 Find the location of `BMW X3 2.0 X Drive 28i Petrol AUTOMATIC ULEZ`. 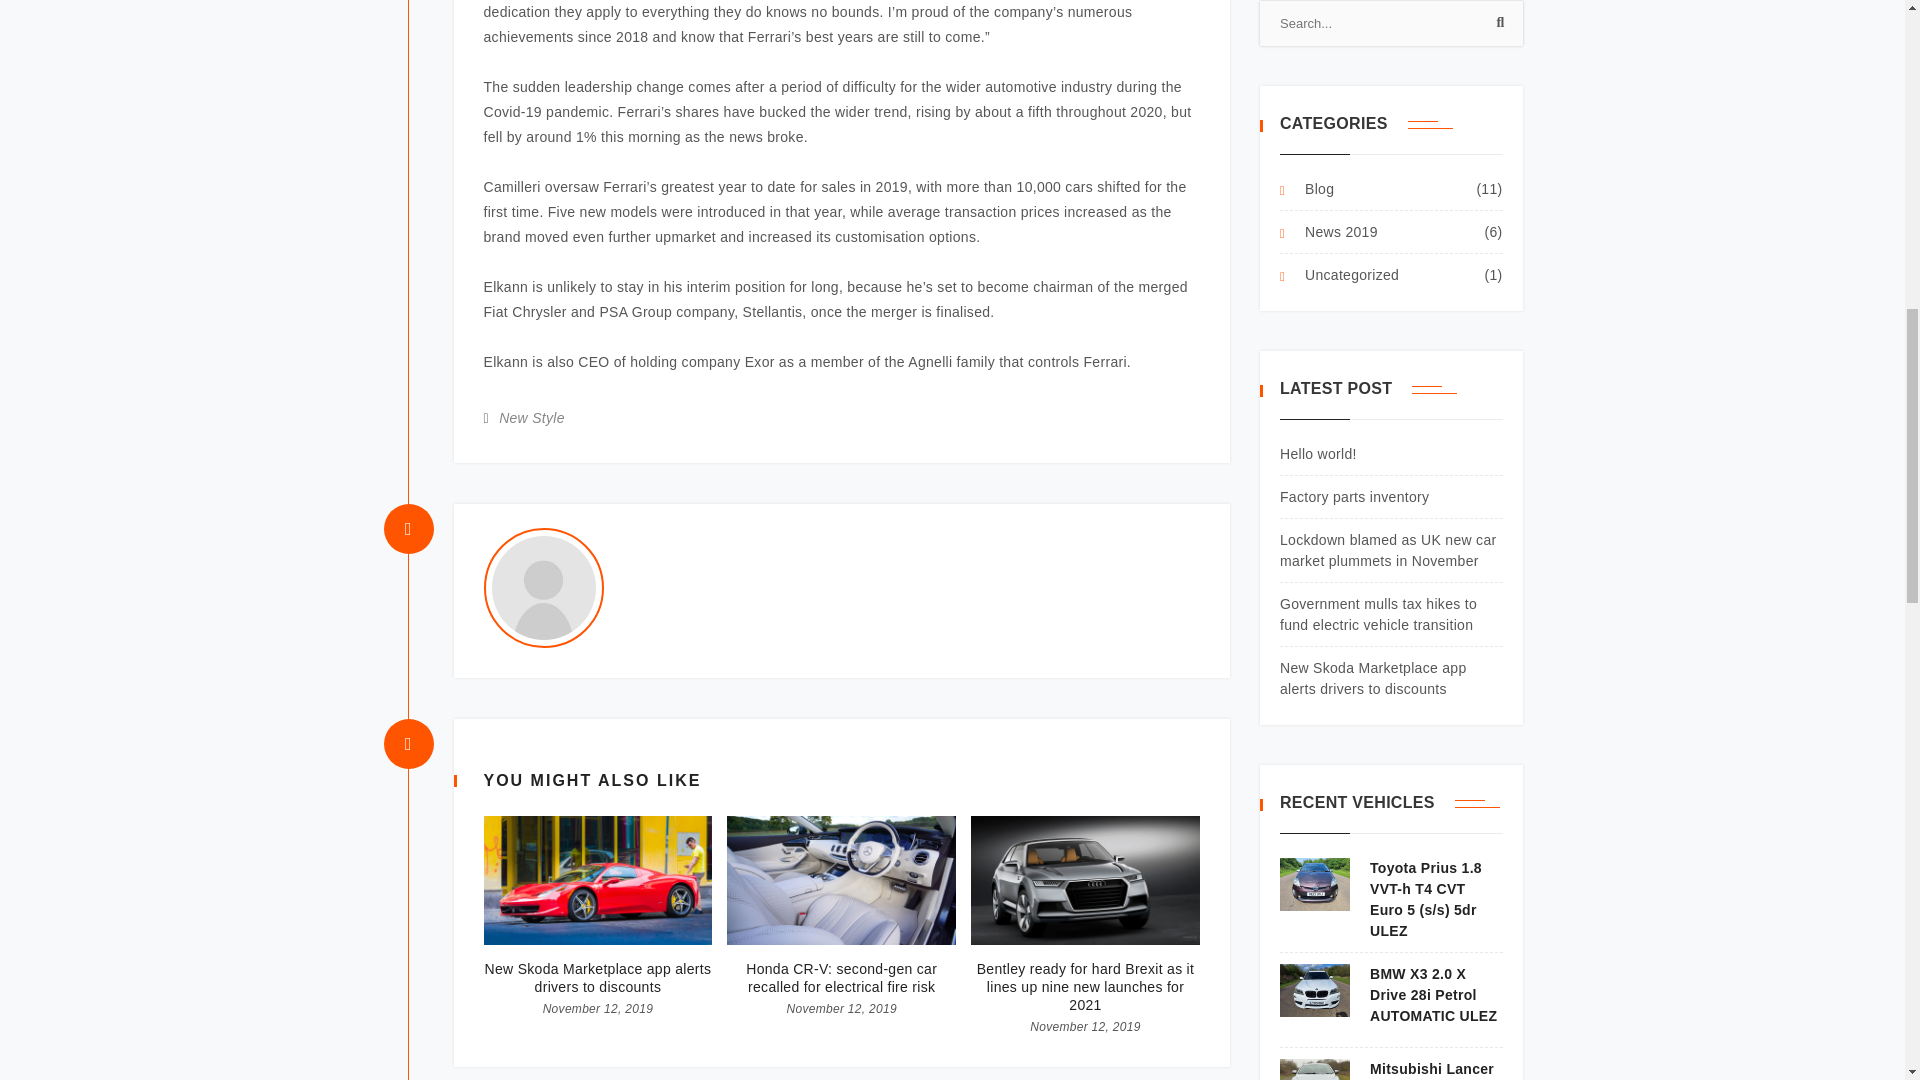

BMW X3 2.0 X Drive 28i Petrol AUTOMATIC ULEZ is located at coordinates (1392, 996).